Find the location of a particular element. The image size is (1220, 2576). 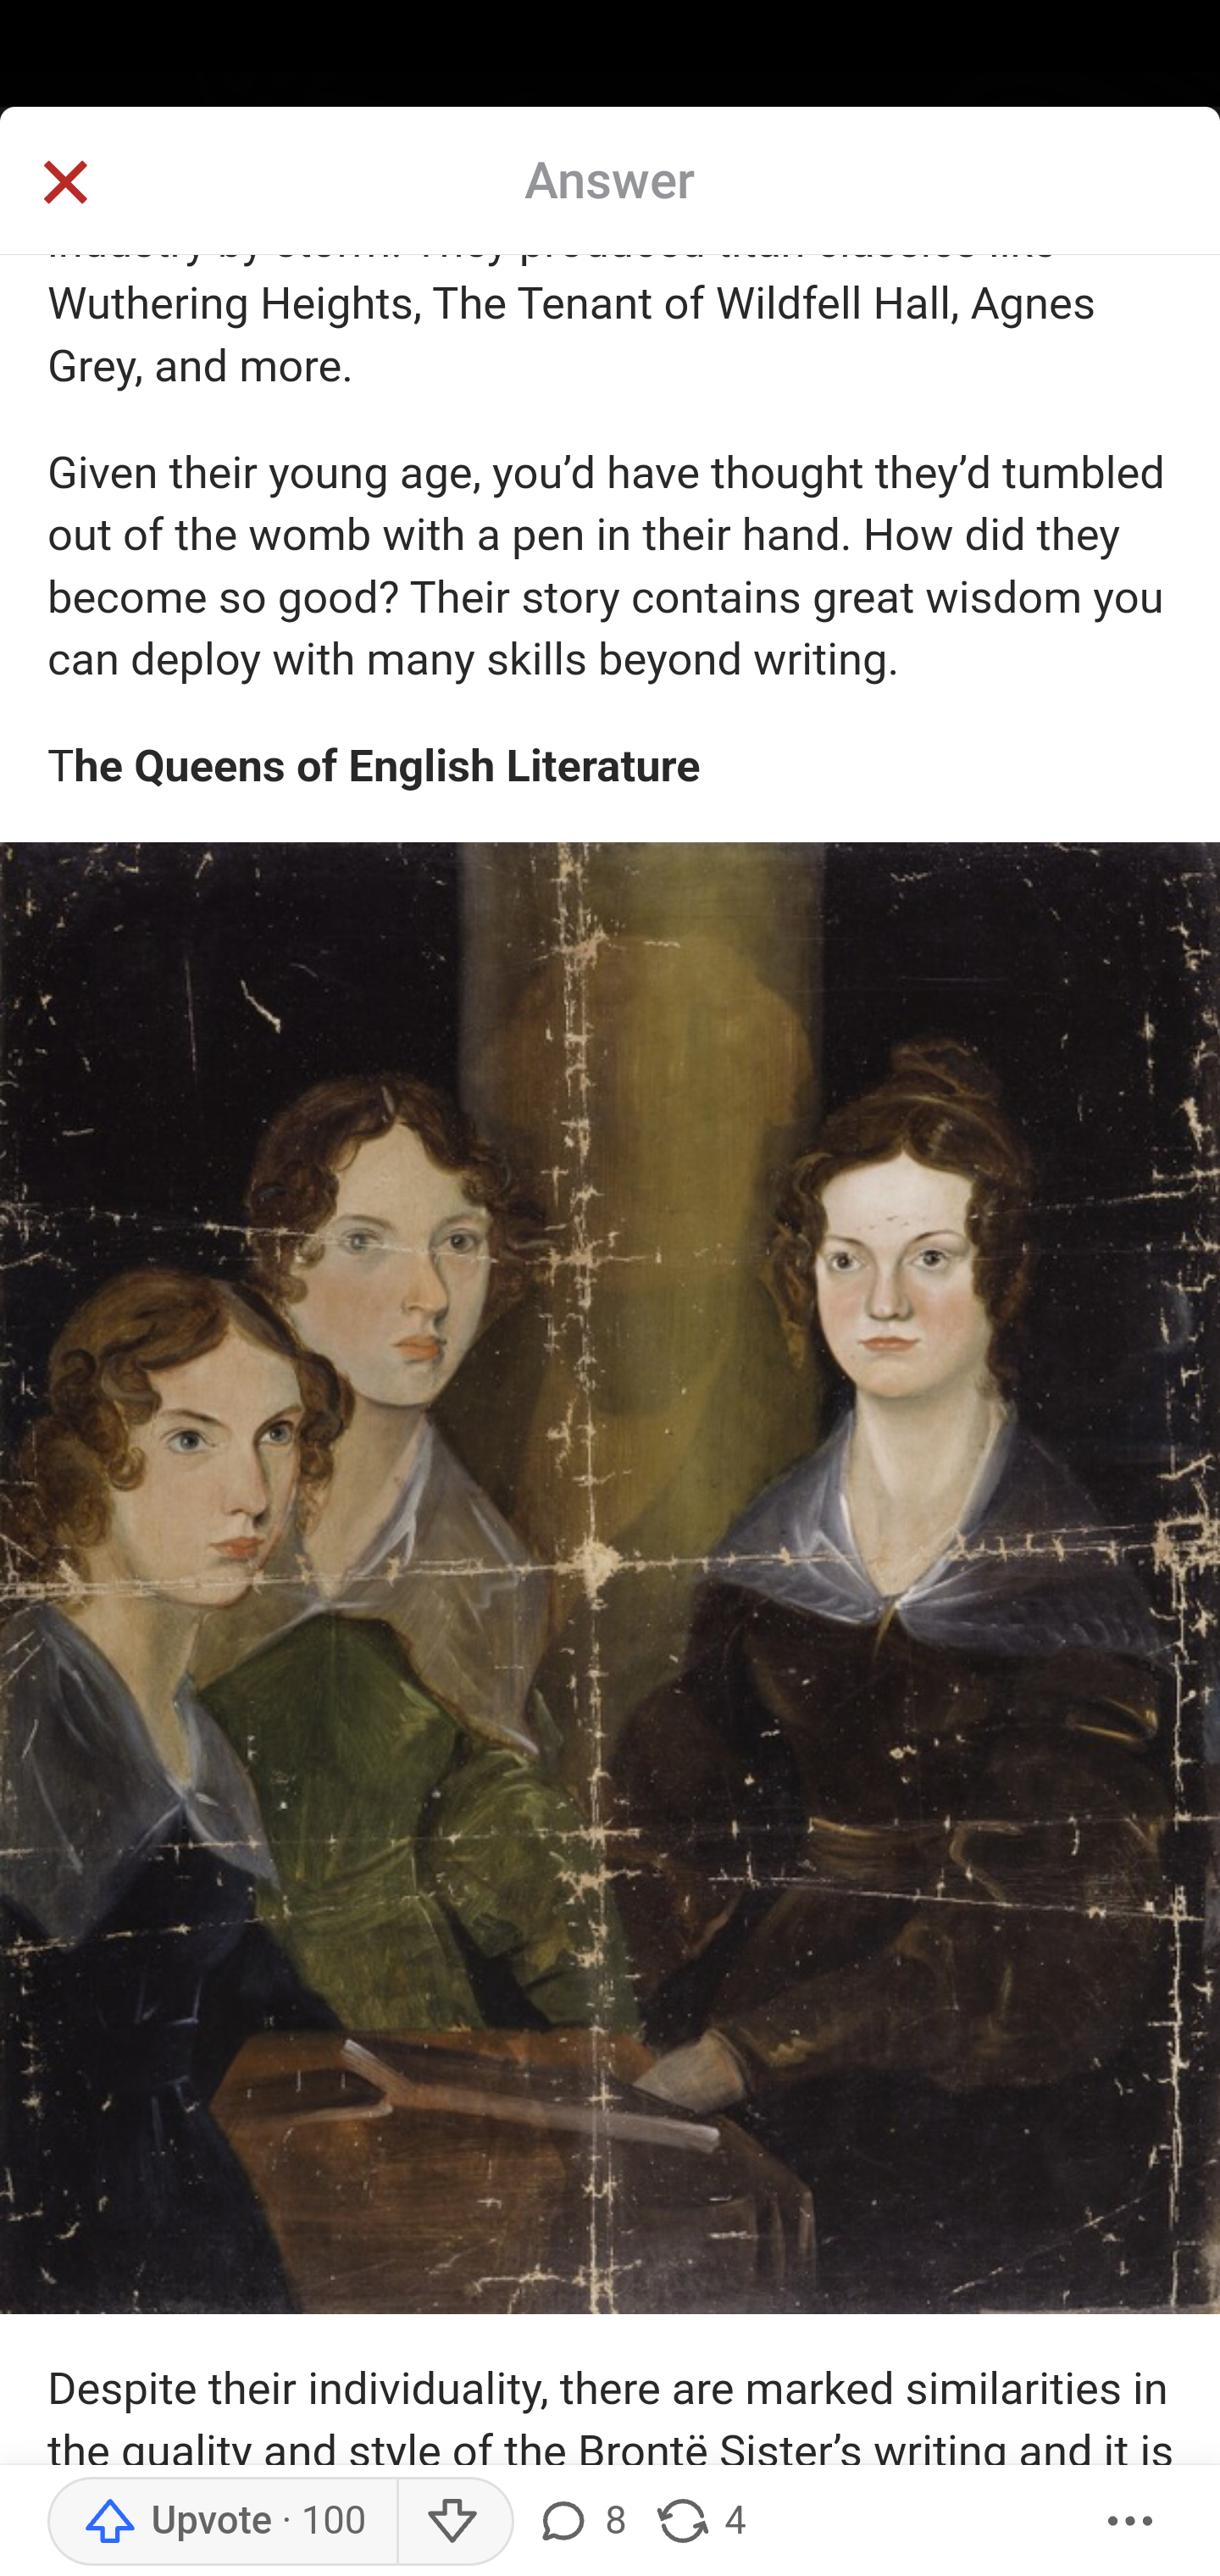

More is located at coordinates (1131, 2522).